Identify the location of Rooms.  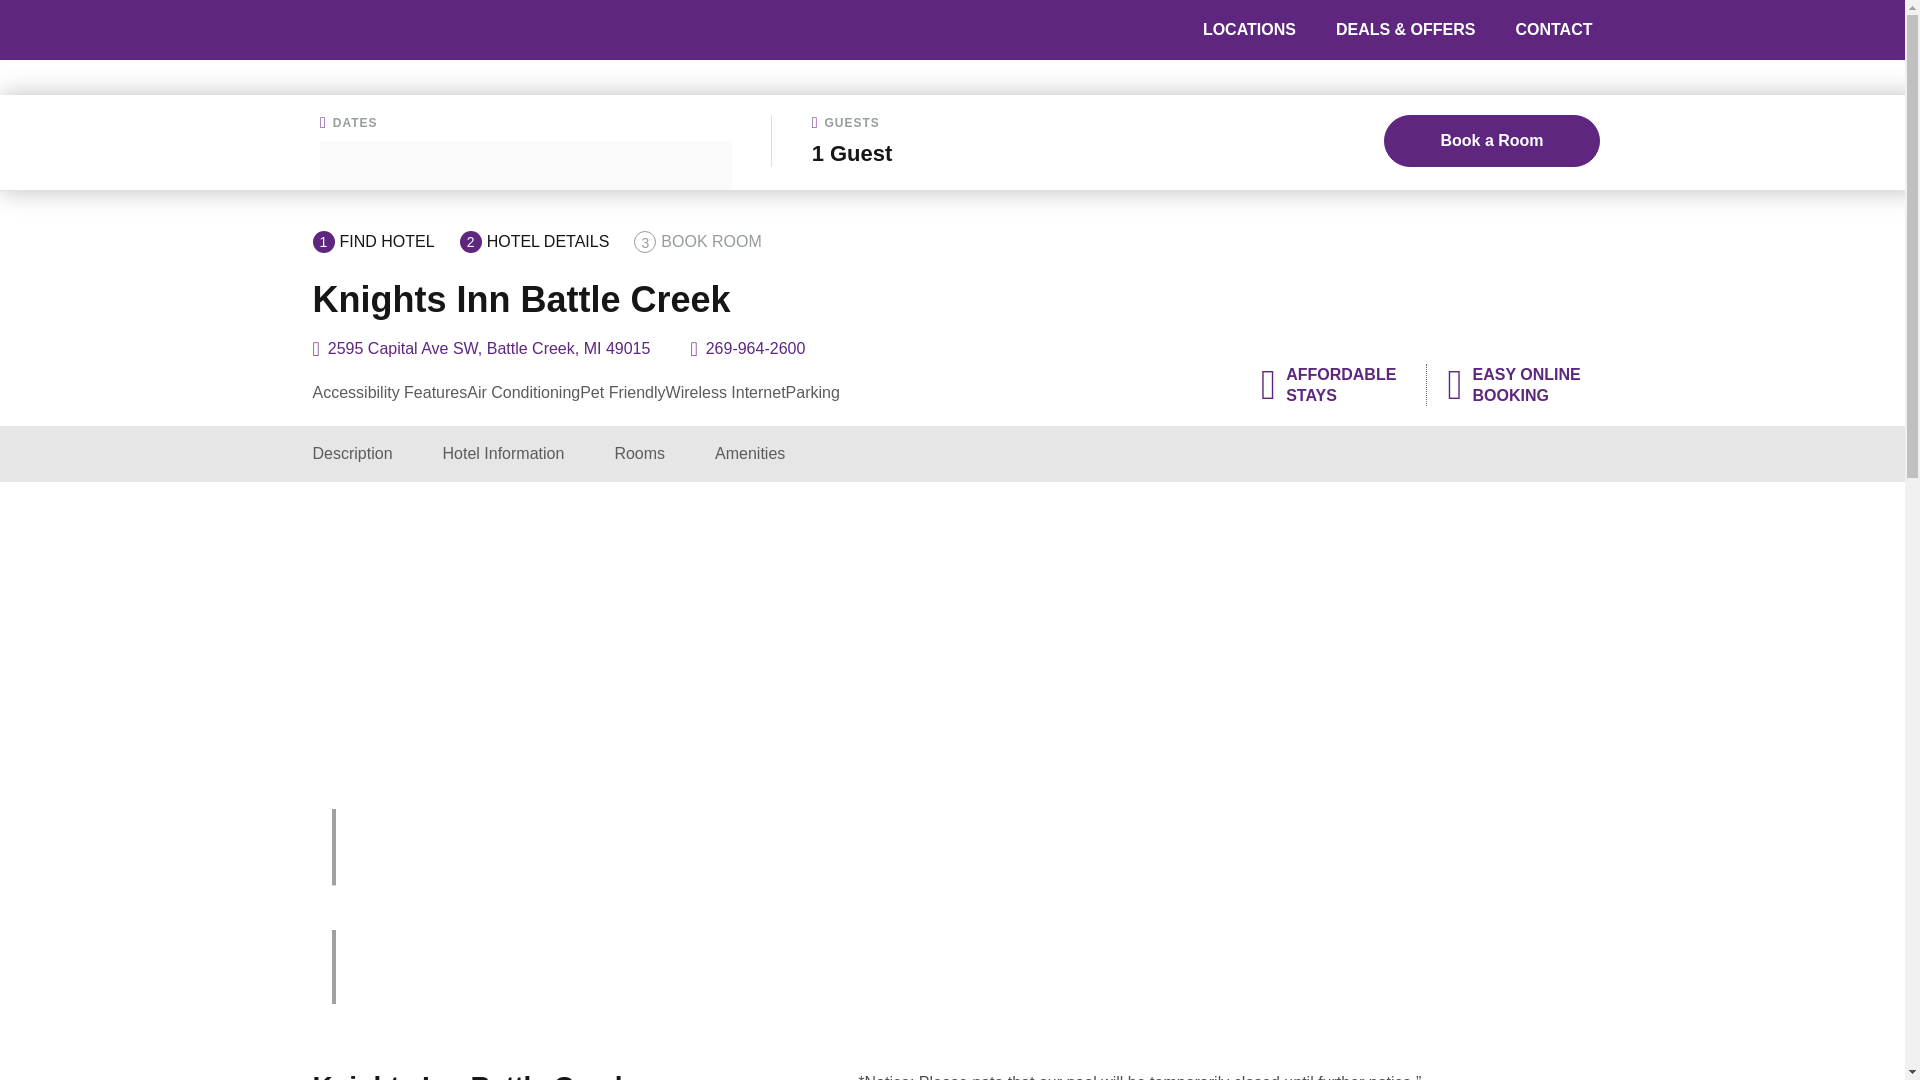
(639, 453).